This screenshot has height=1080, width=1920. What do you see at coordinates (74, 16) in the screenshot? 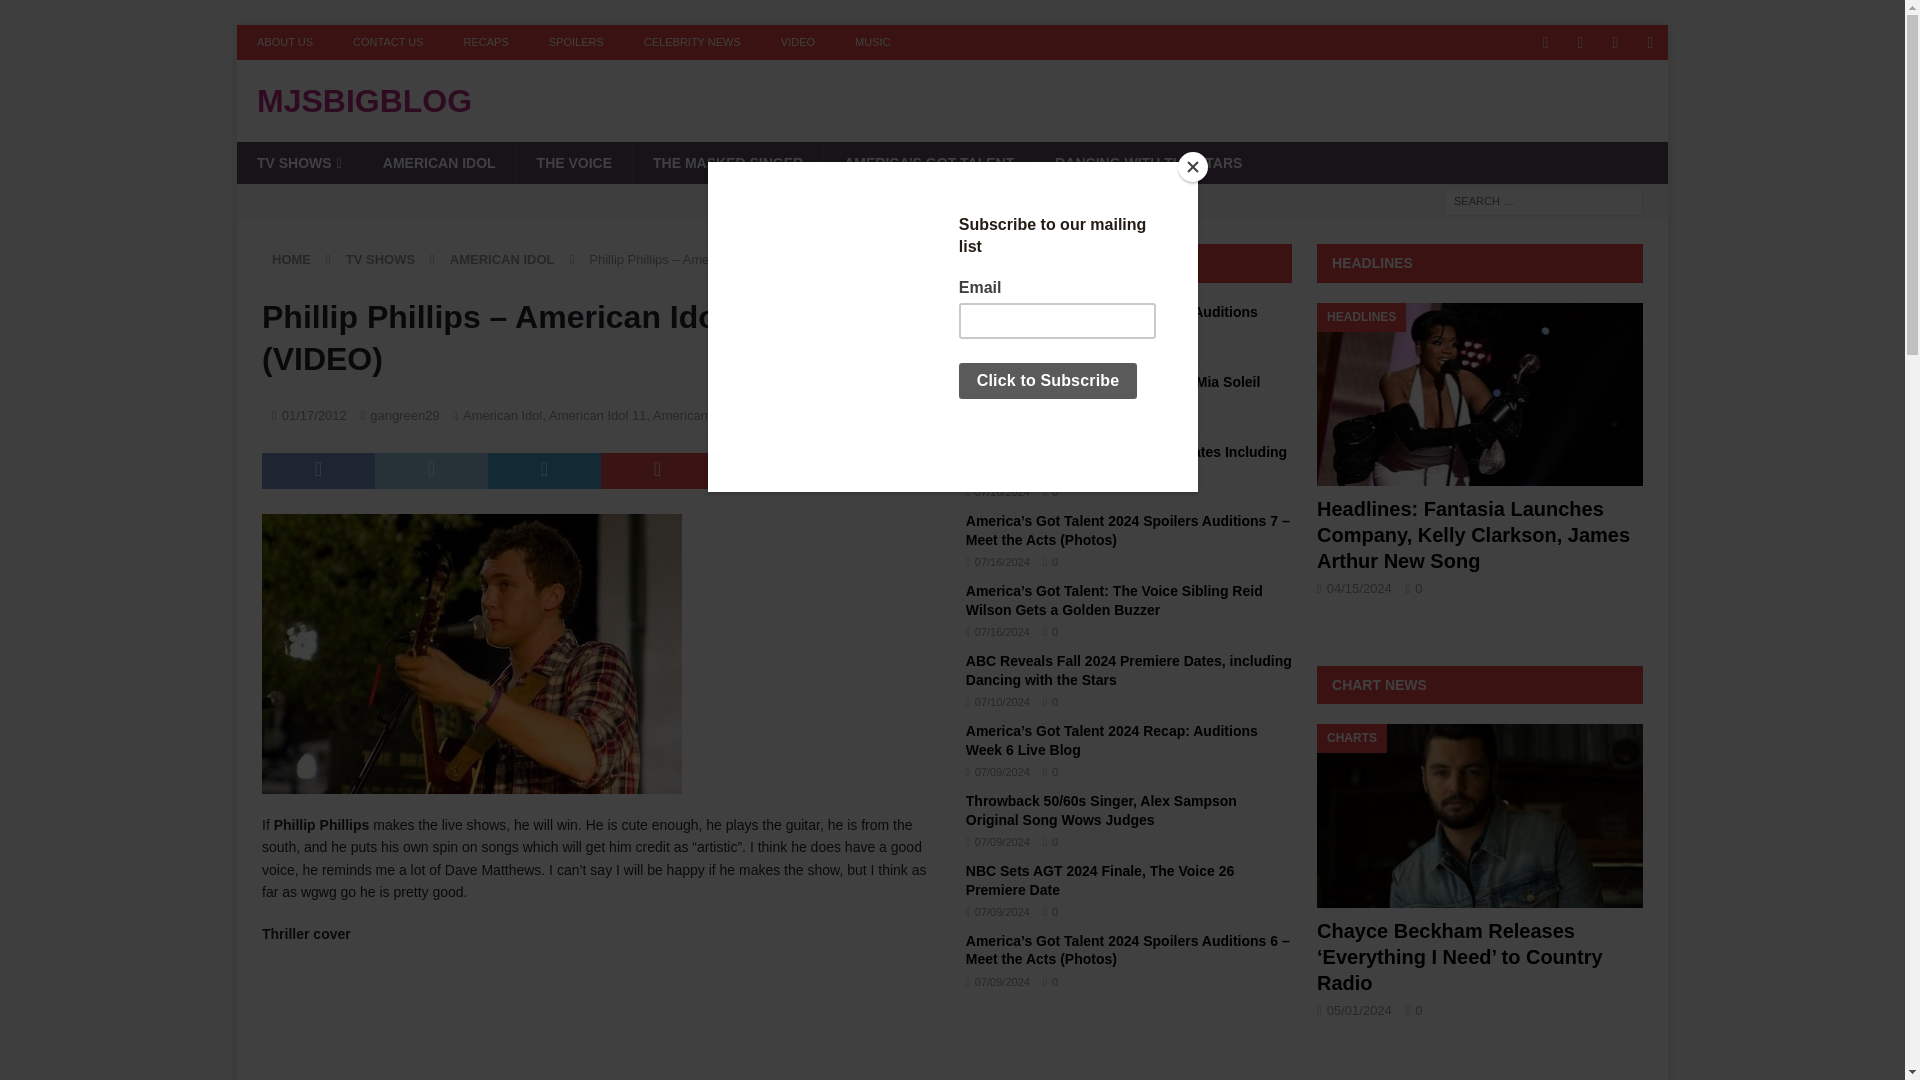
I see `Search` at bounding box center [74, 16].